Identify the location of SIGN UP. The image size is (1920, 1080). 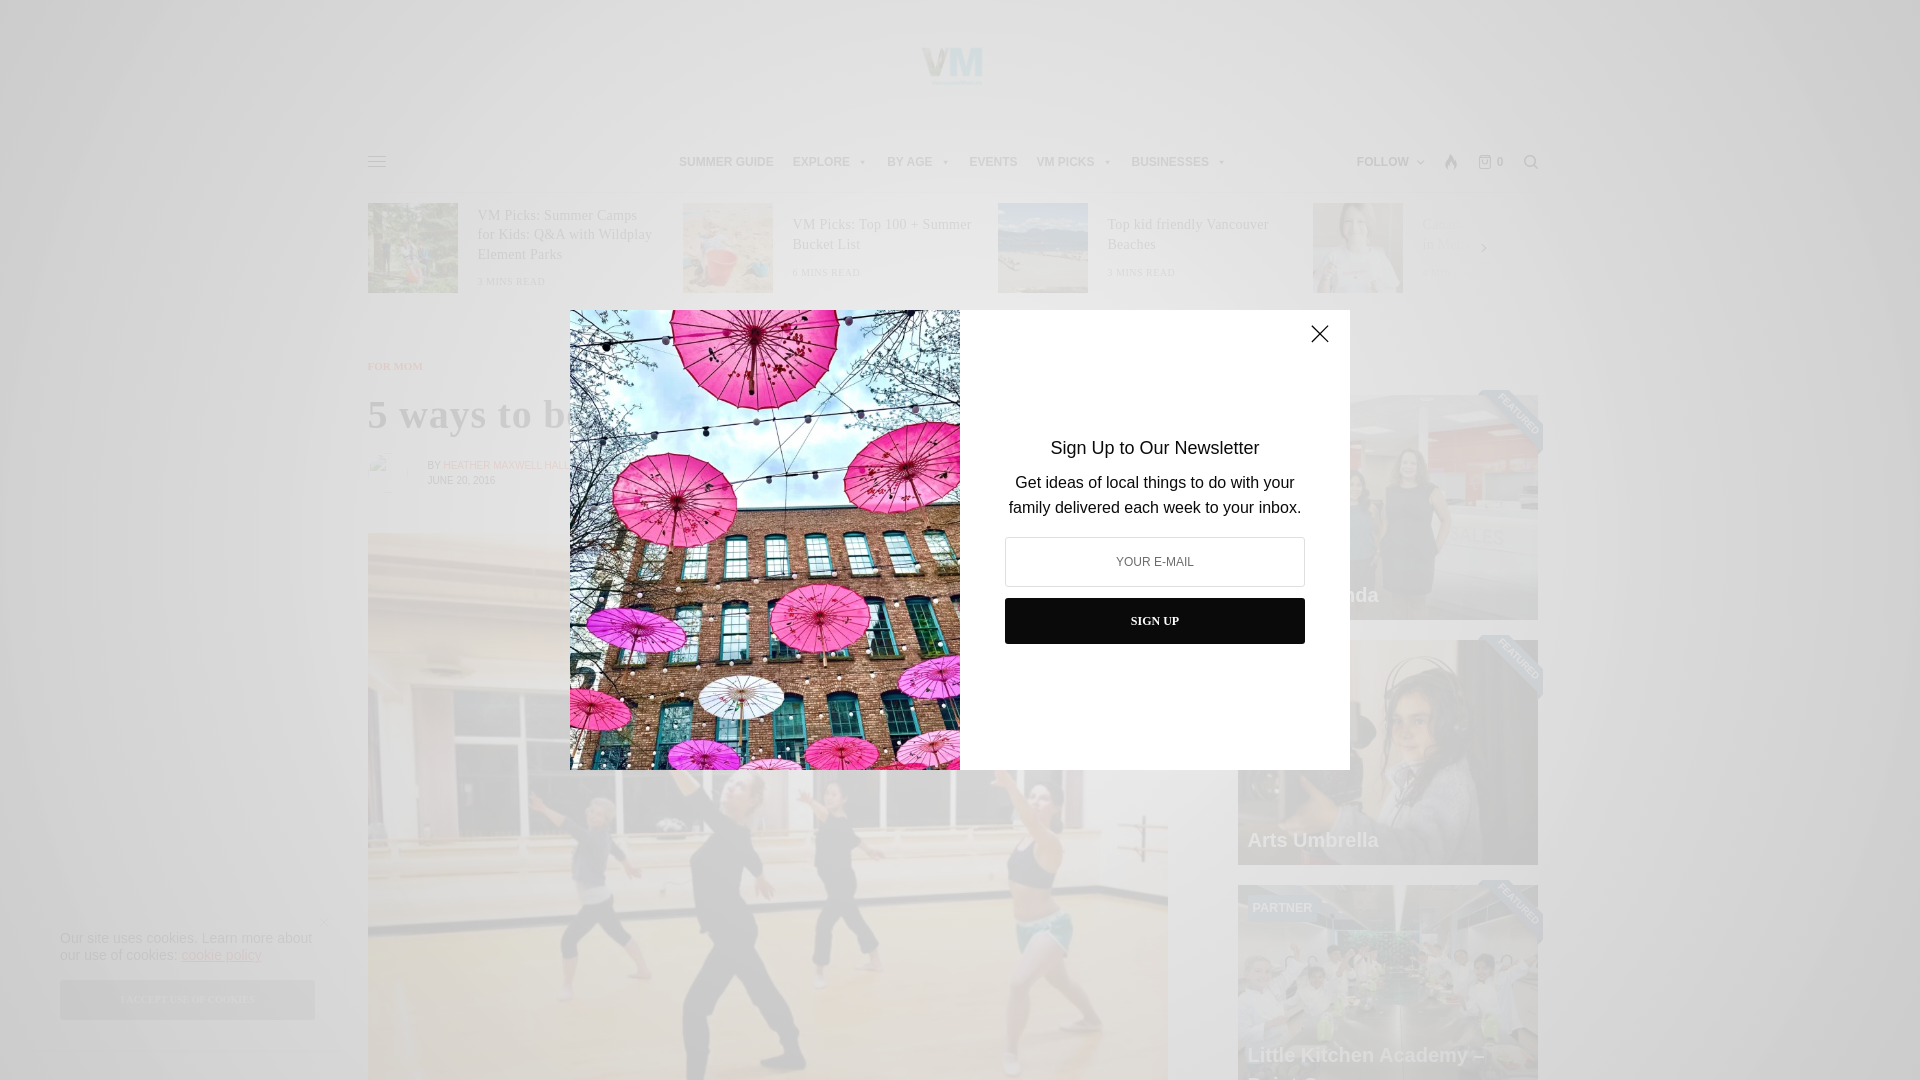
(1154, 620).